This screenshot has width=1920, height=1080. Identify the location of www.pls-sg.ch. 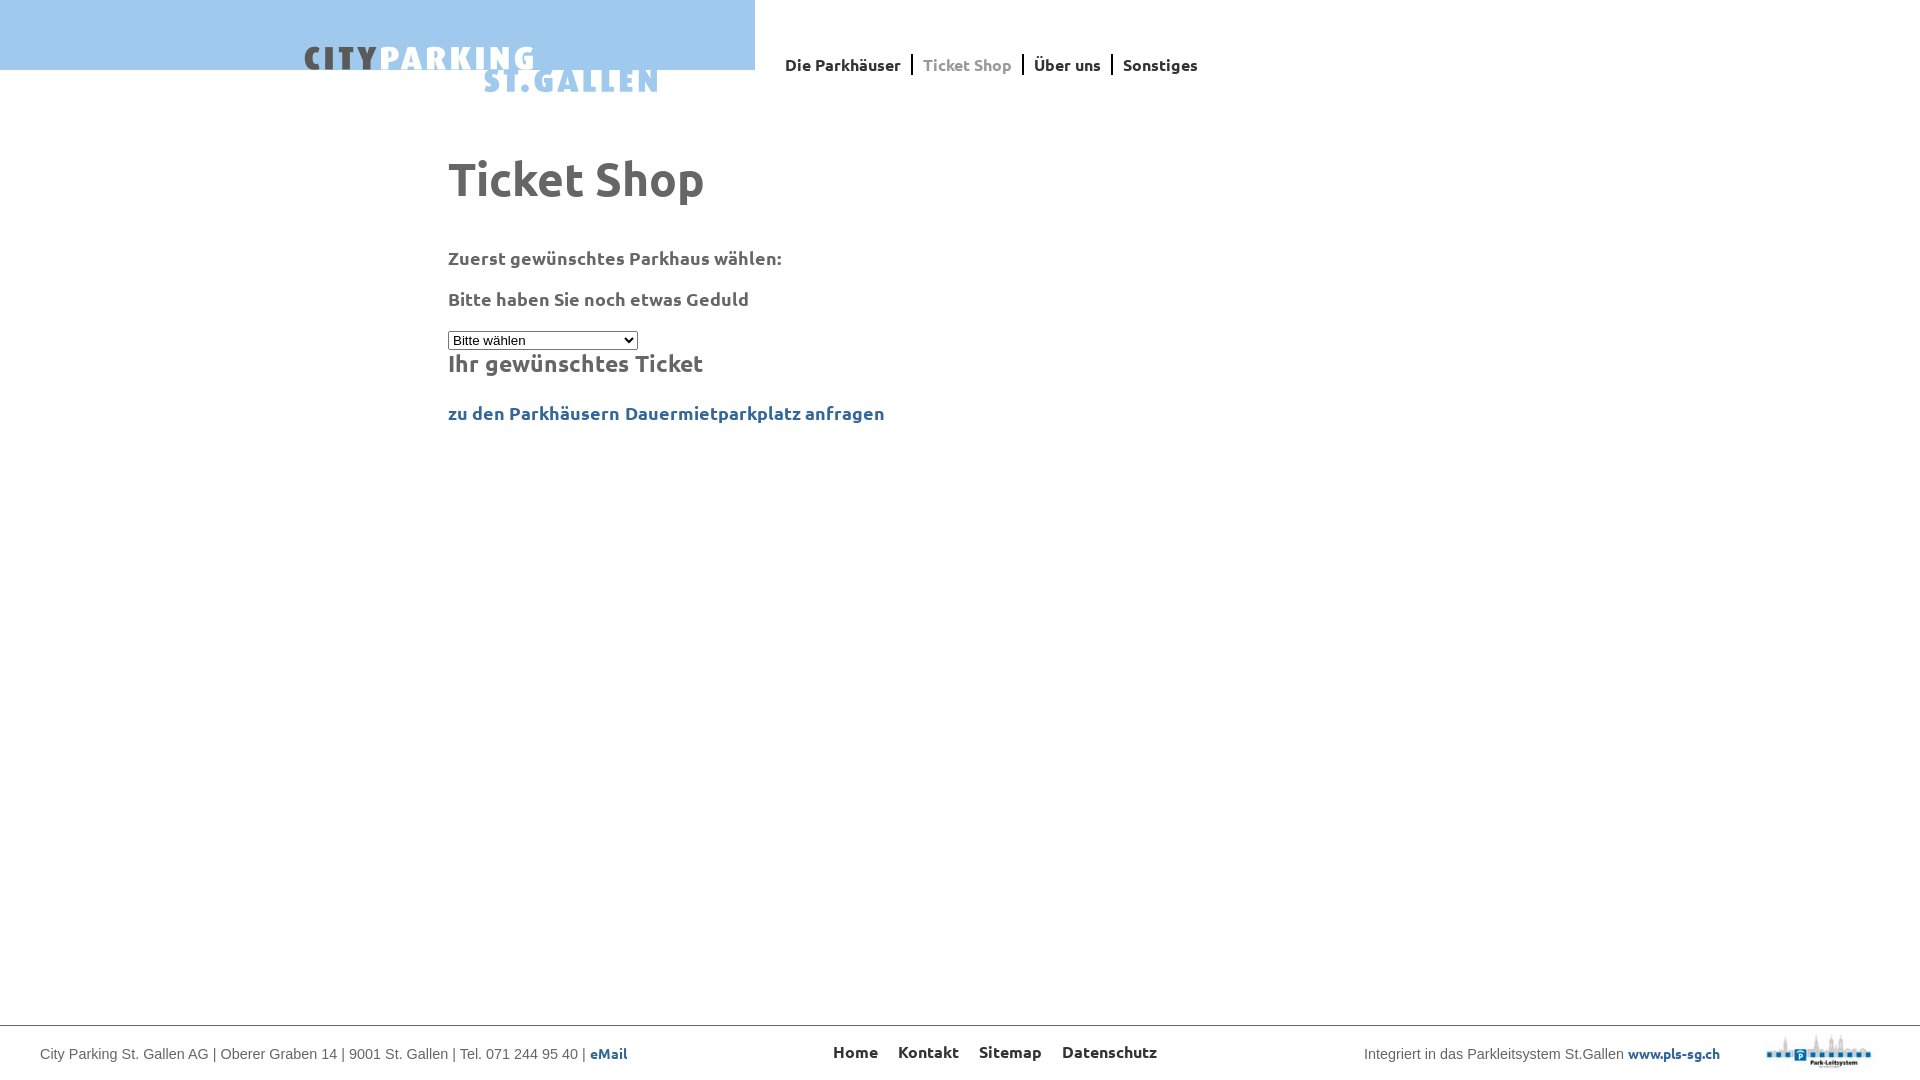
(1674, 1053).